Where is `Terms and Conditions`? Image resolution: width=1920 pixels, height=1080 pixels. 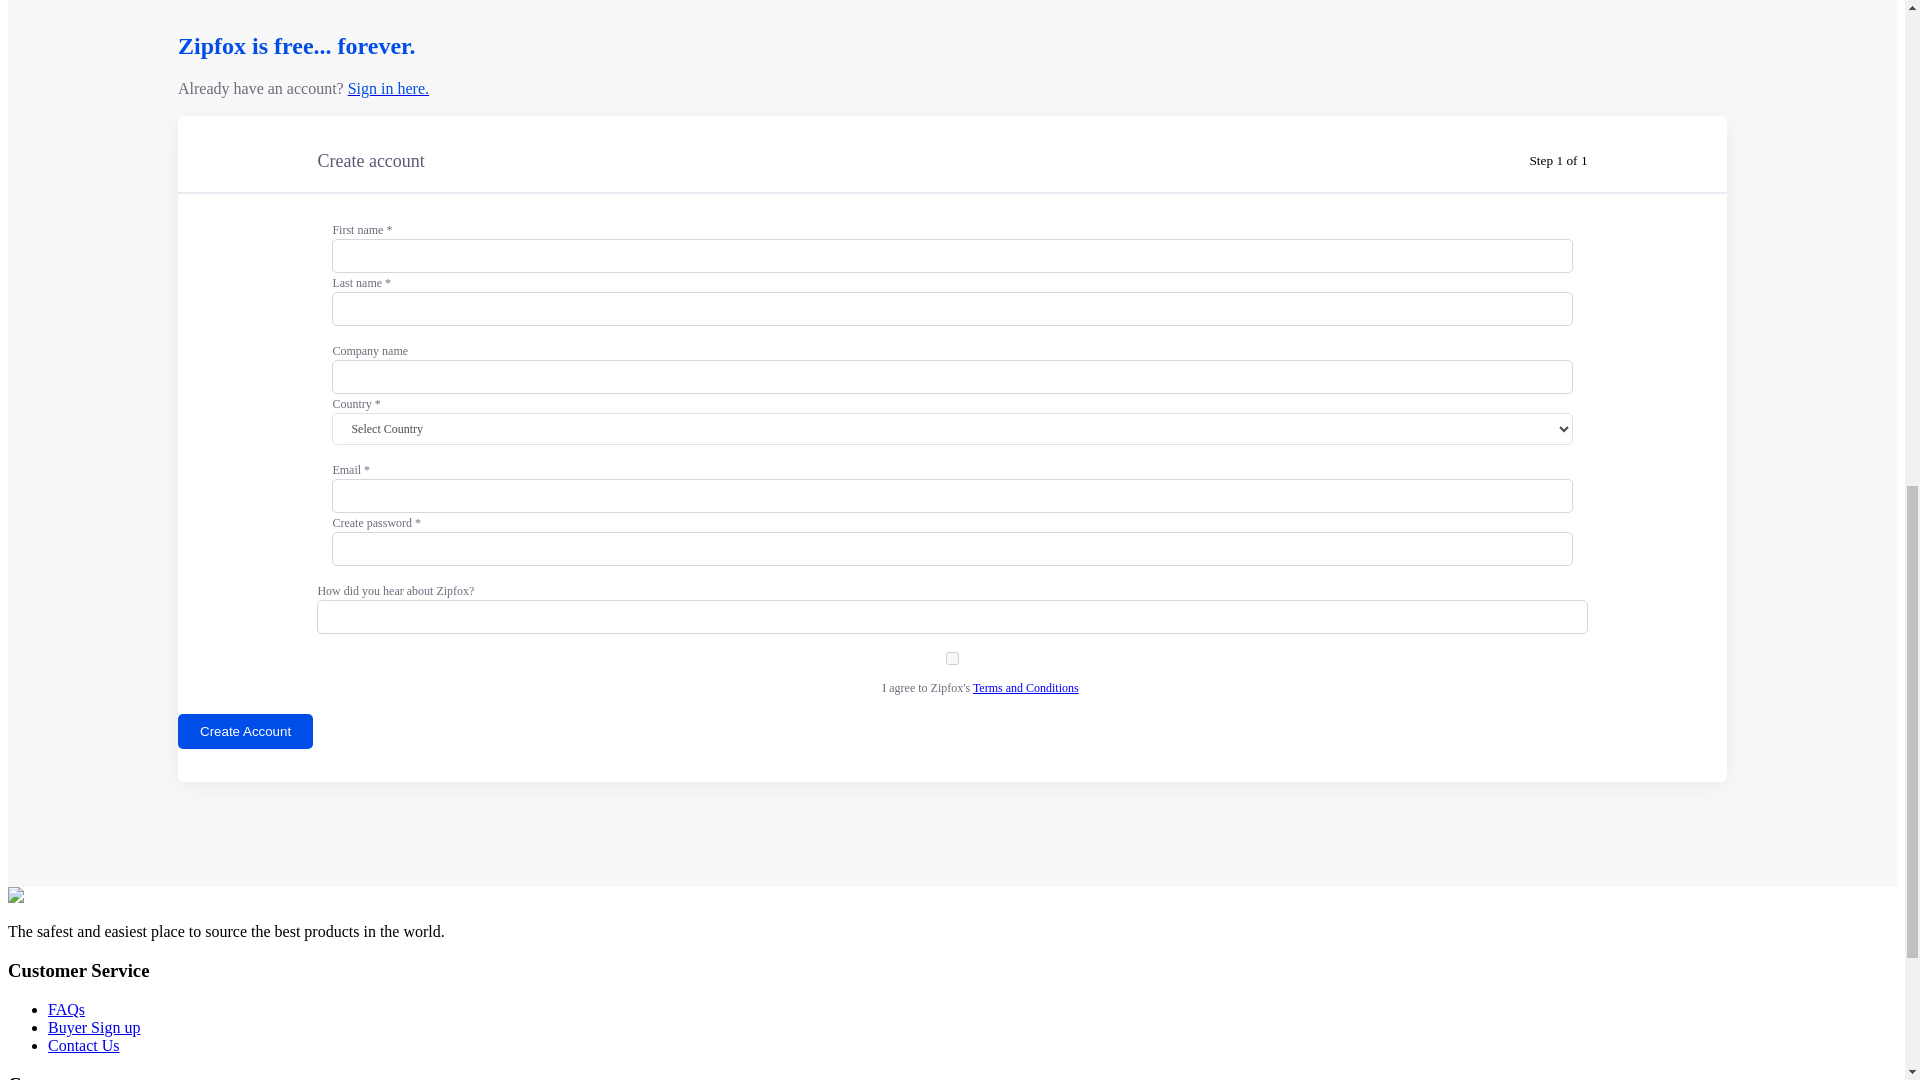 Terms and Conditions is located at coordinates (1026, 688).